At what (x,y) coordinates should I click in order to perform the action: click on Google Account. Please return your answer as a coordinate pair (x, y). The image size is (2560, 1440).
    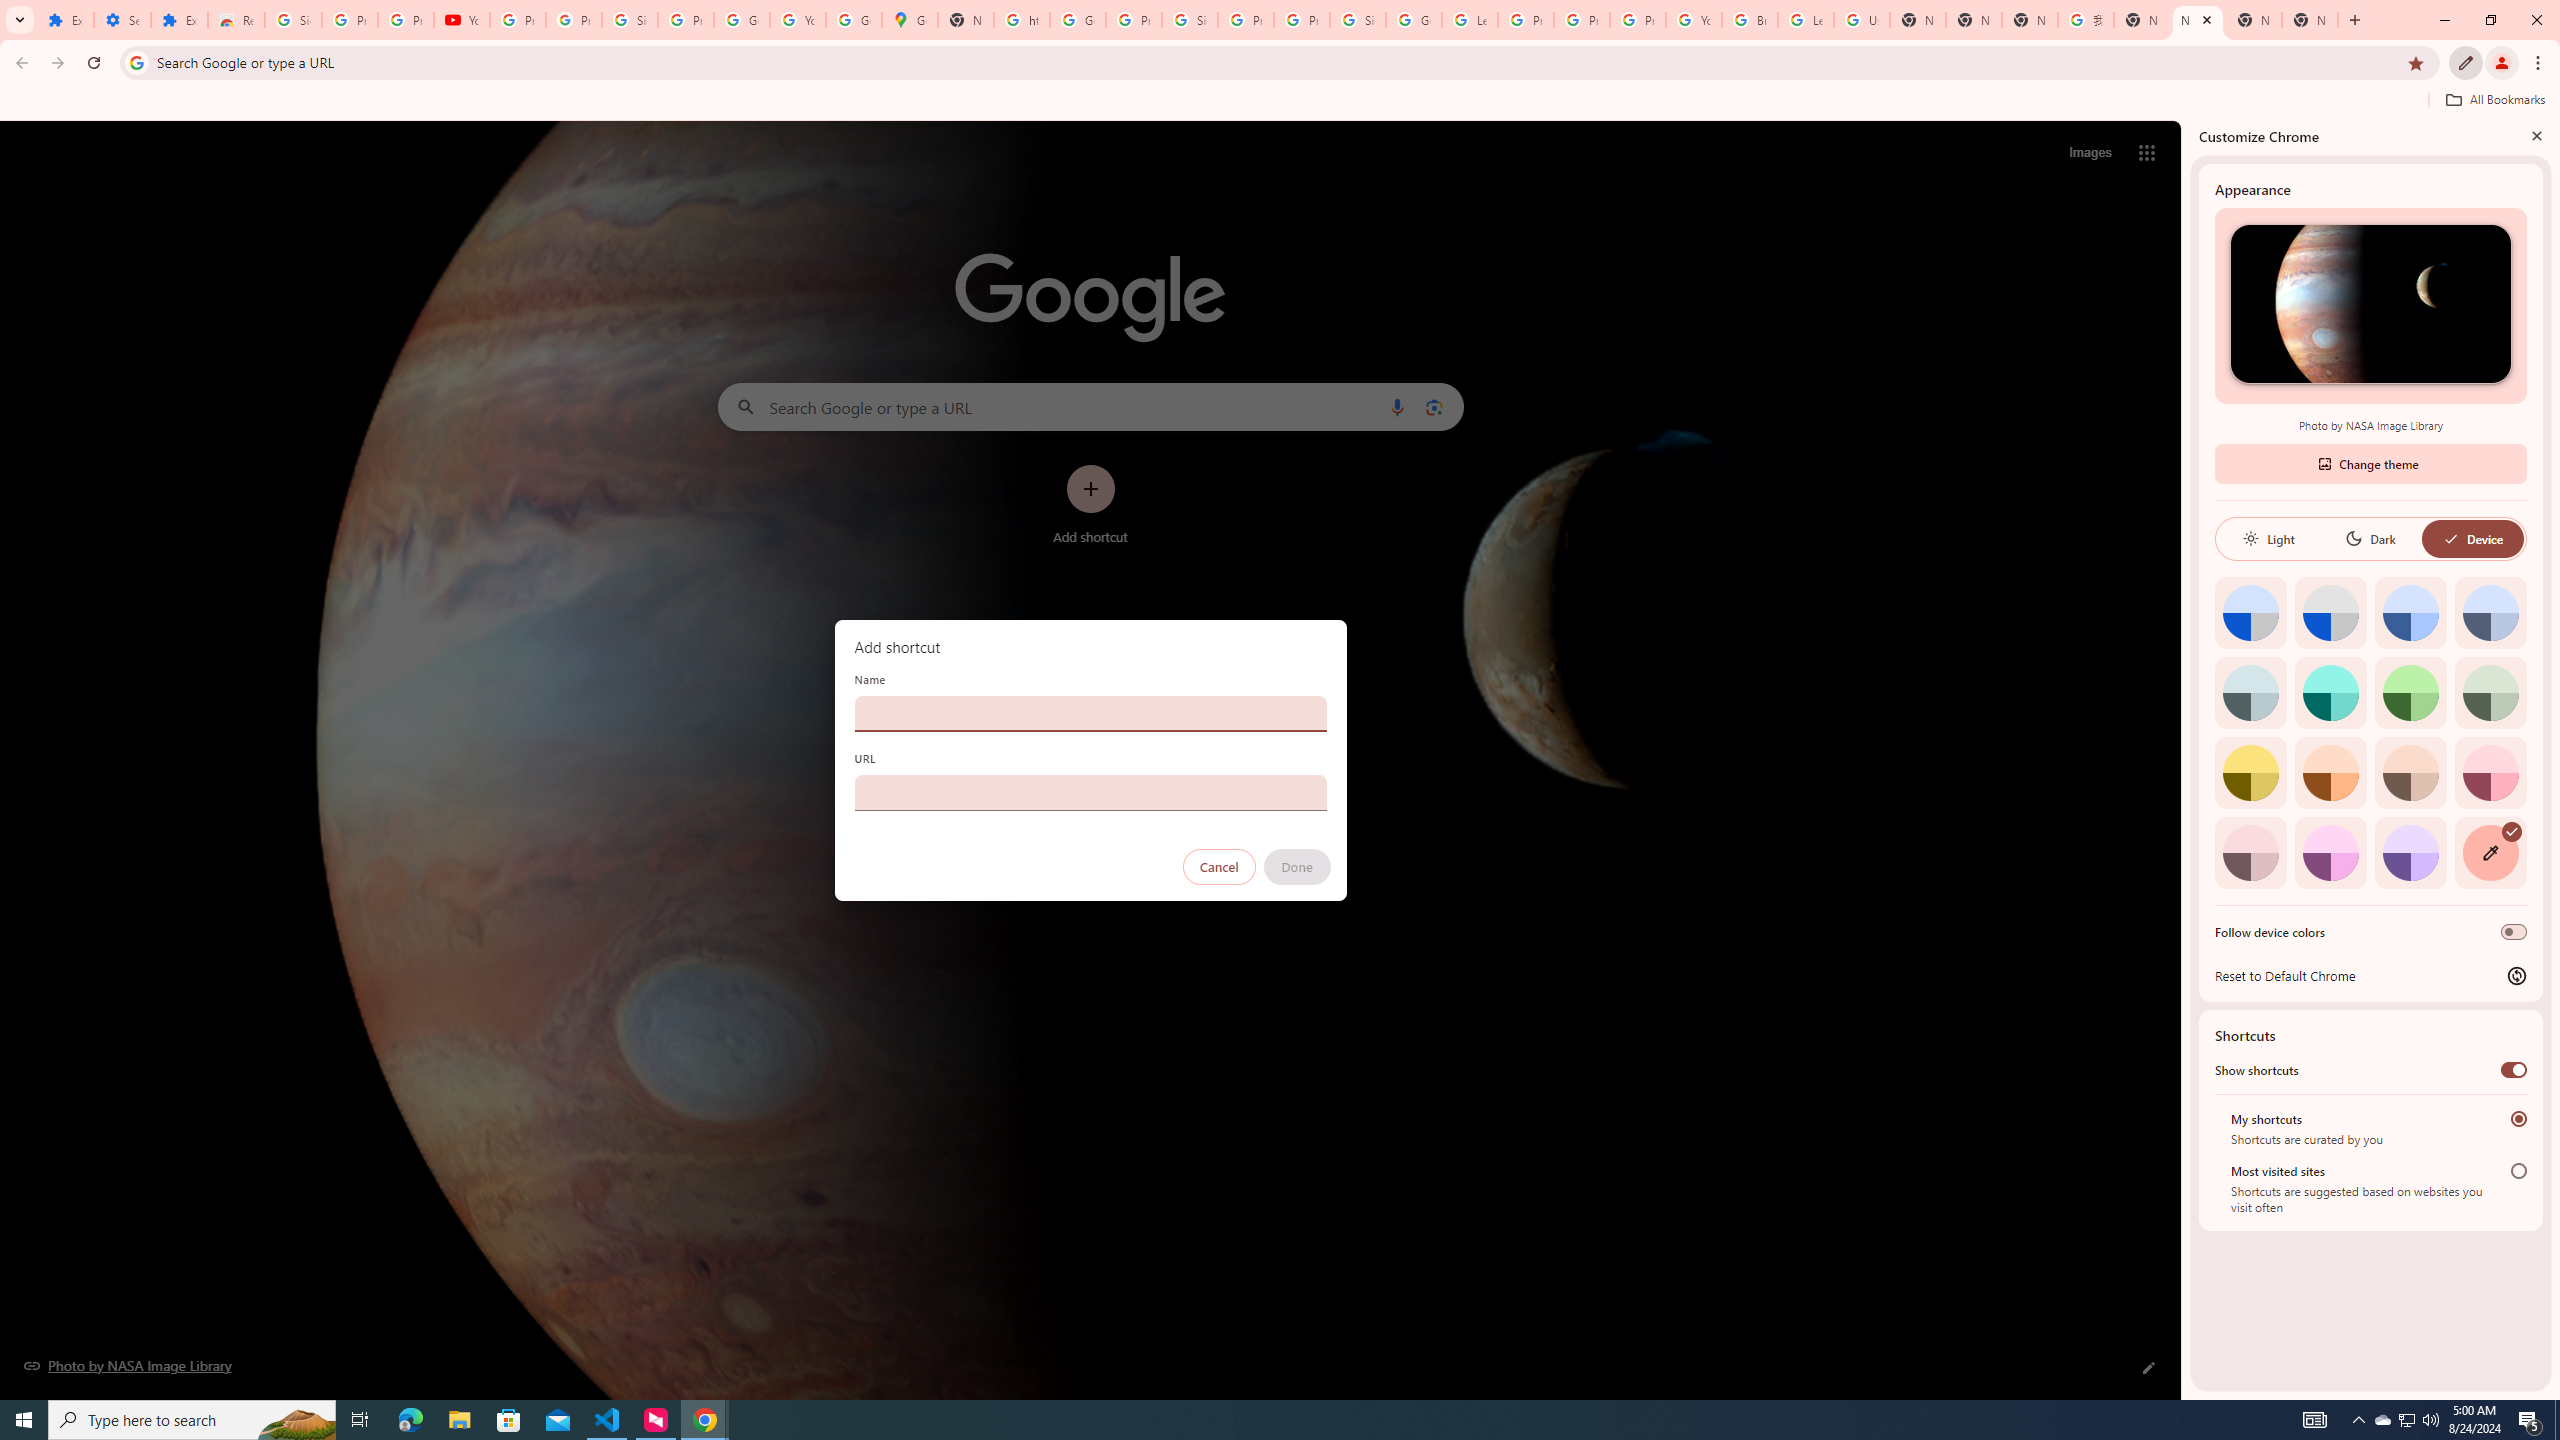
    Looking at the image, I should click on (741, 20).